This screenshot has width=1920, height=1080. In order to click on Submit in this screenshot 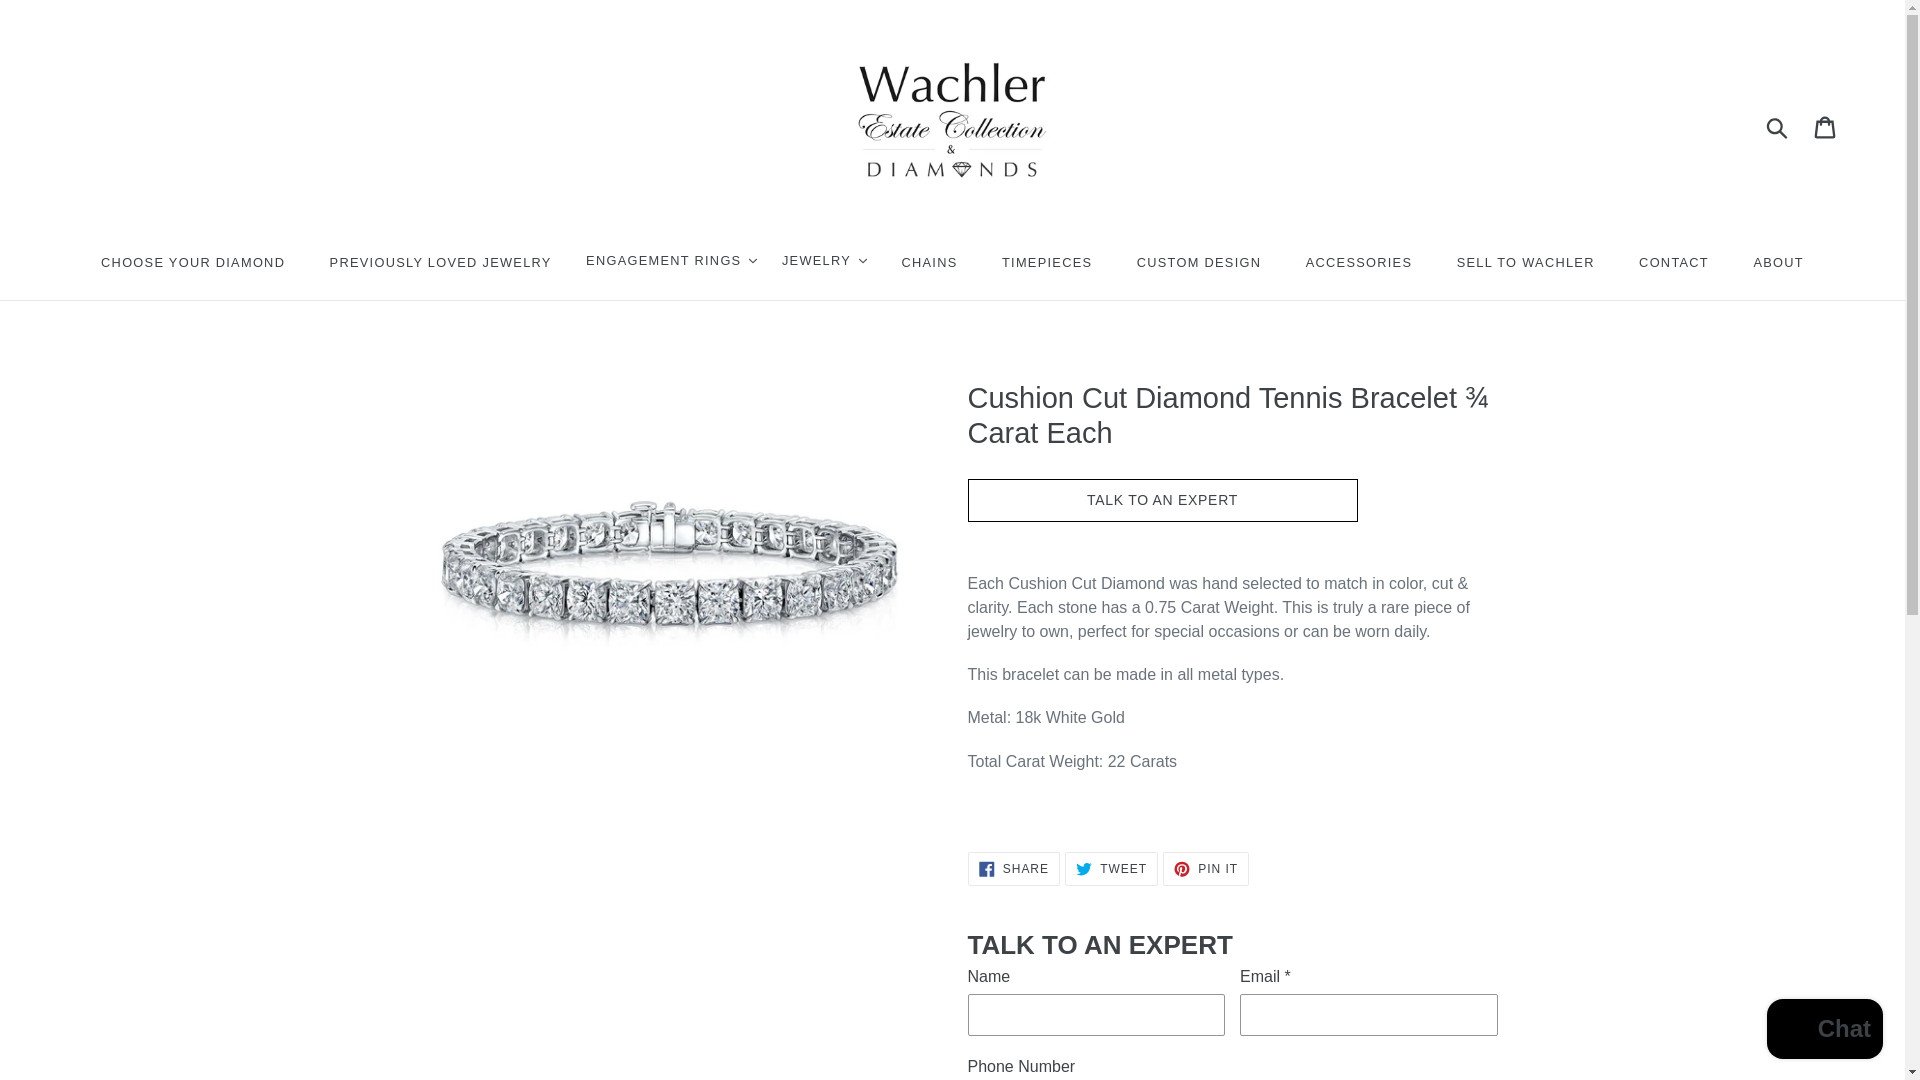, I will do `click(1778, 125)`.